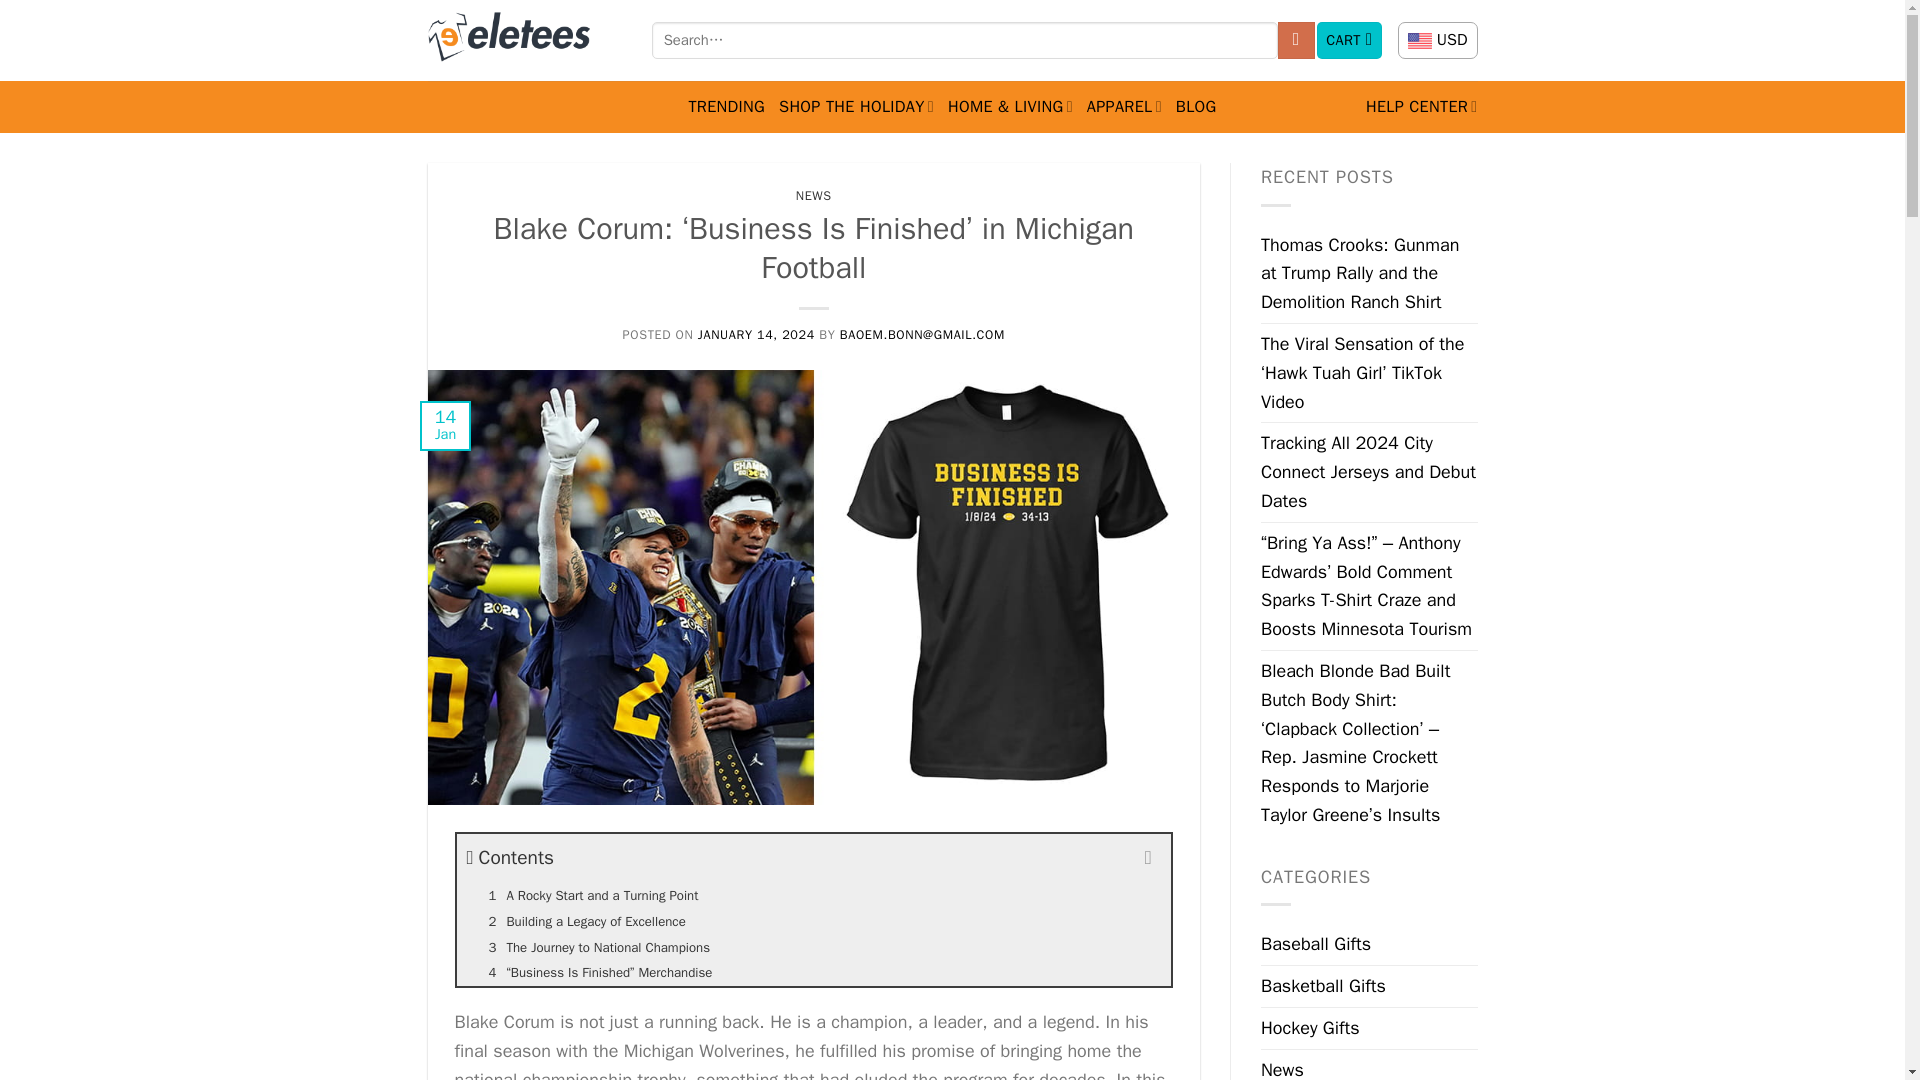 The image size is (1920, 1080). What do you see at coordinates (1124, 106) in the screenshot?
I see `APPAREL` at bounding box center [1124, 106].